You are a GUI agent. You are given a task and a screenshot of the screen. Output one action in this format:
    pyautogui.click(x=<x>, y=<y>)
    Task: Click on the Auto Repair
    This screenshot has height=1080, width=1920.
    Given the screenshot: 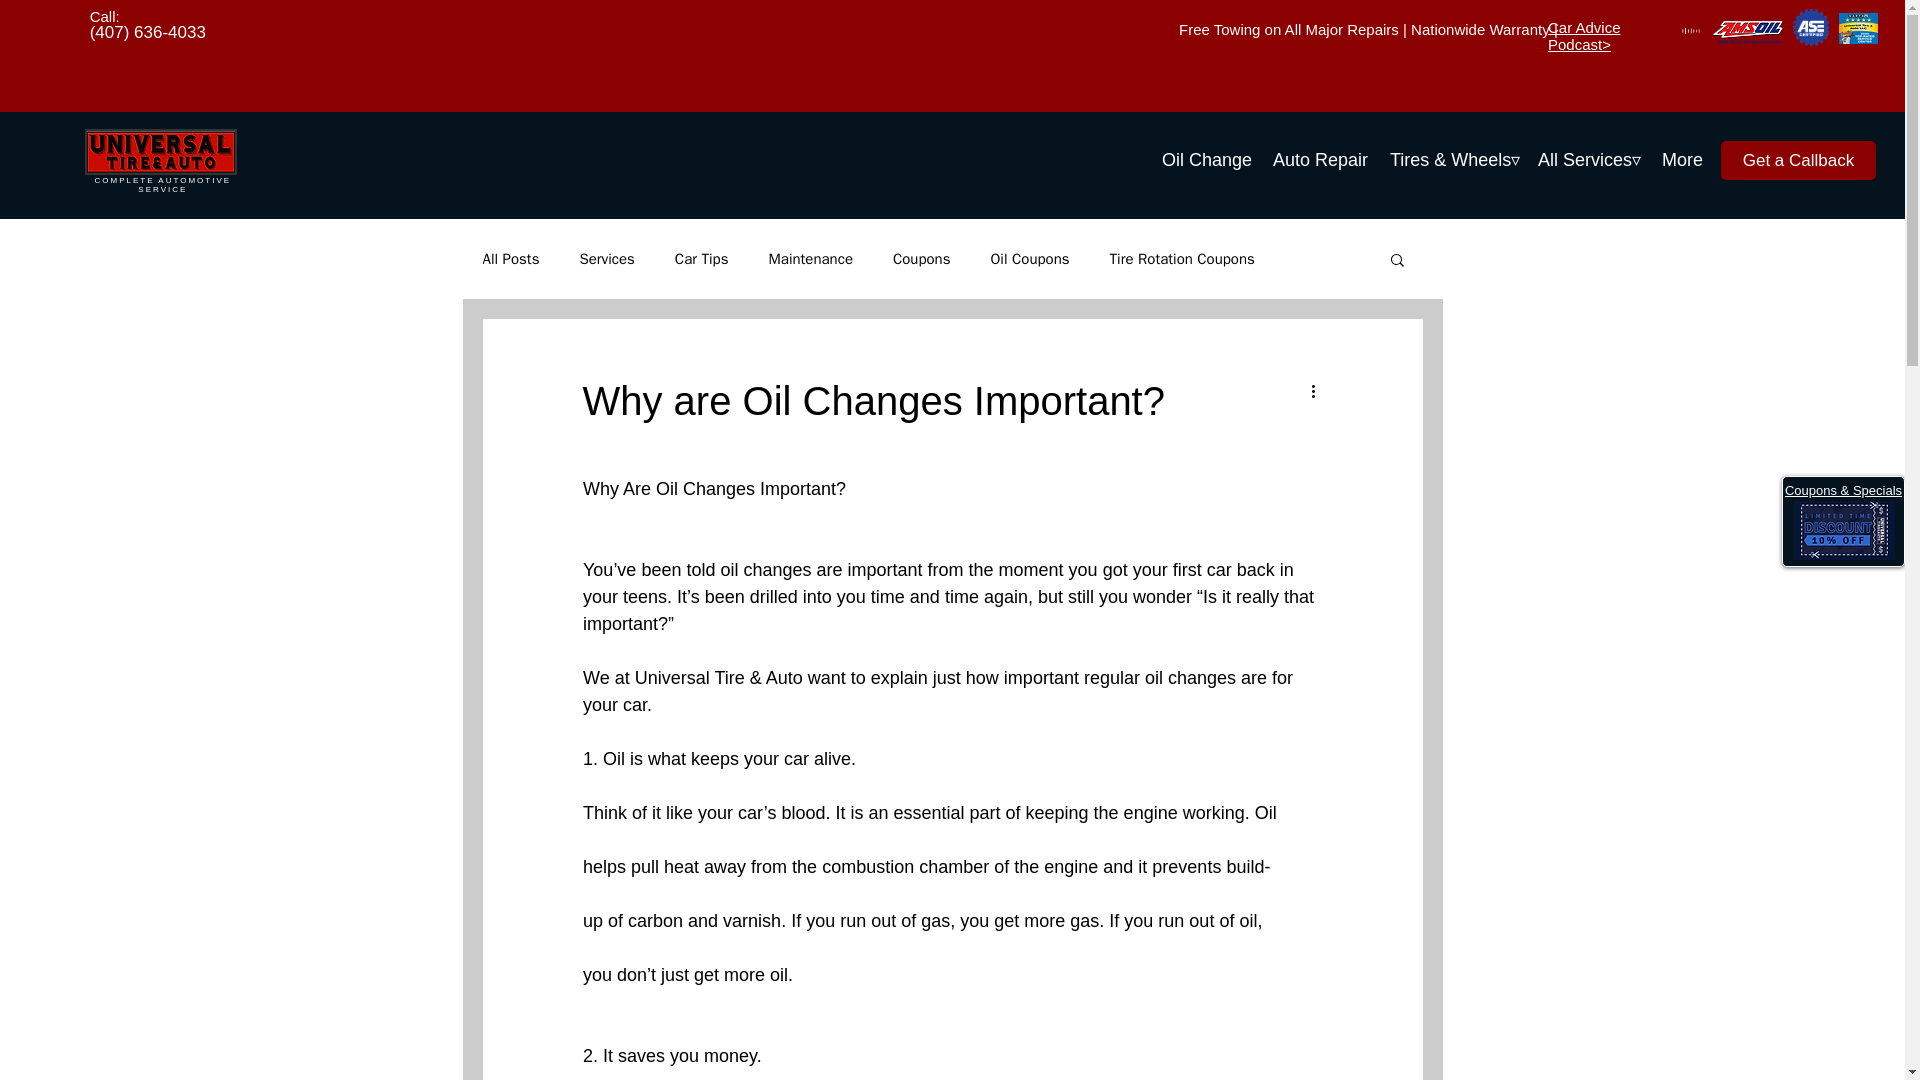 What is the action you would take?
    pyautogui.click(x=1318, y=152)
    